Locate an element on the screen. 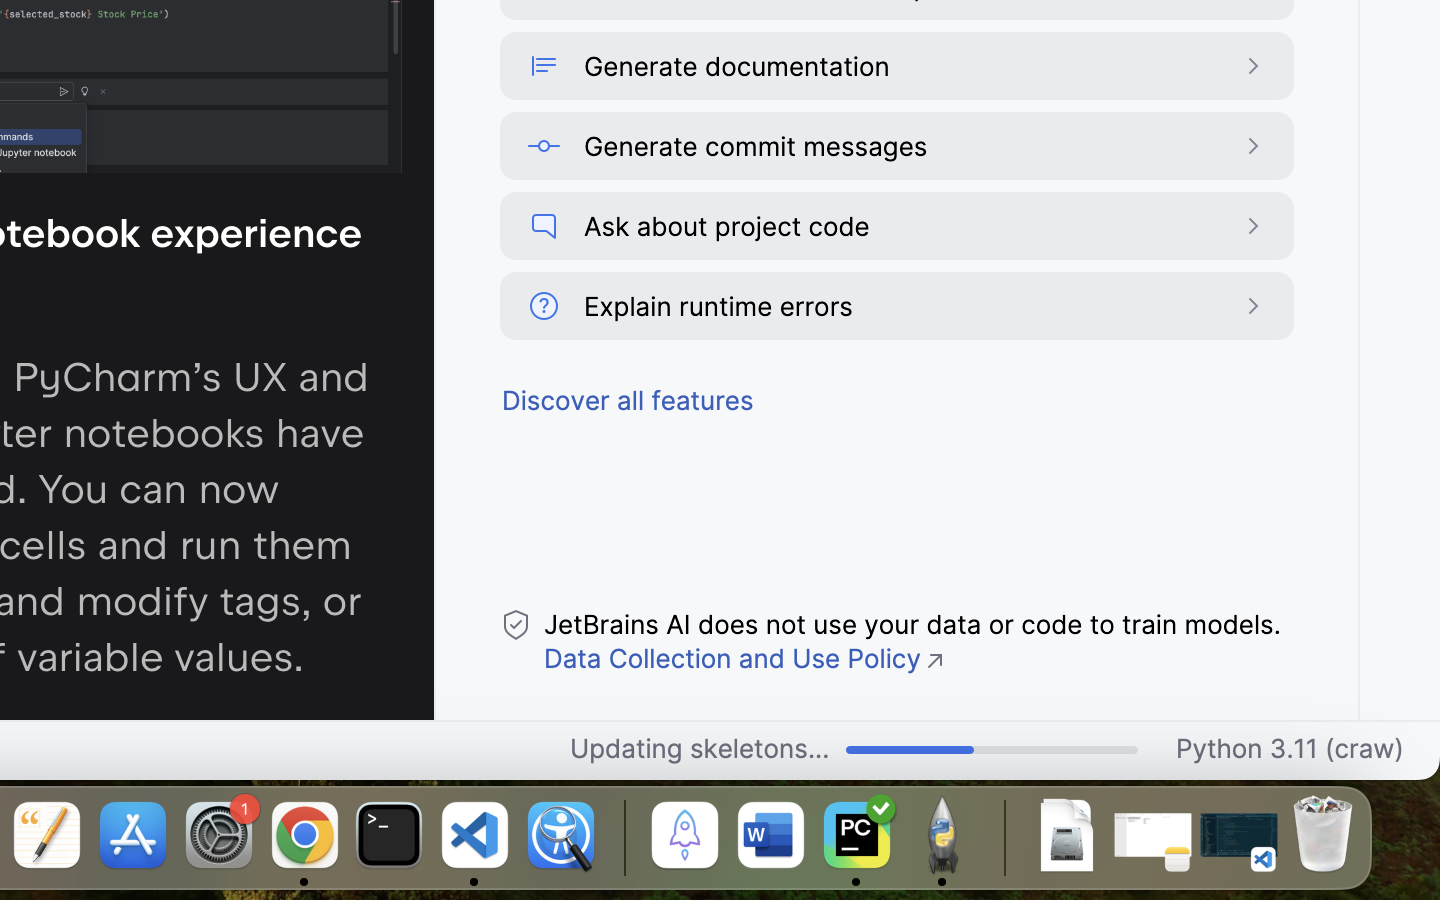 The height and width of the screenshot is (900, 1440). Updating skeletons... is located at coordinates (700, 751).